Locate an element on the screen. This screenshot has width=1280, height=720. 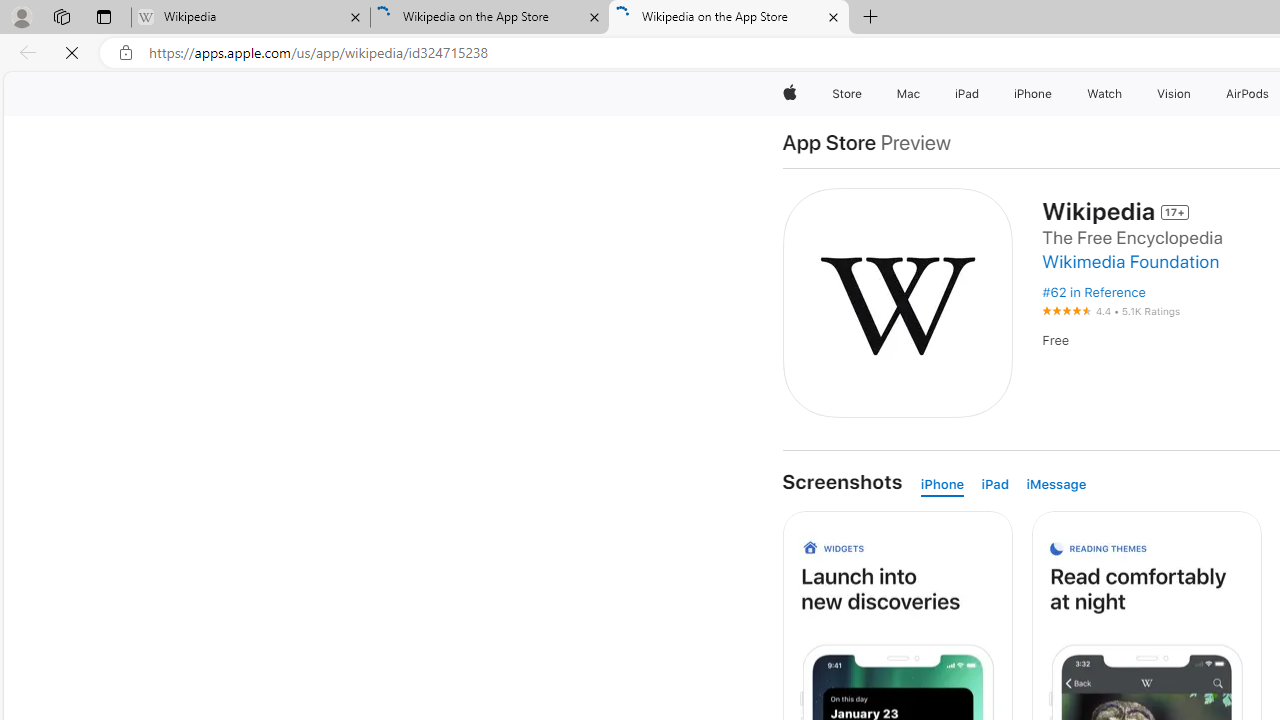
Store is located at coordinates (846, 94).